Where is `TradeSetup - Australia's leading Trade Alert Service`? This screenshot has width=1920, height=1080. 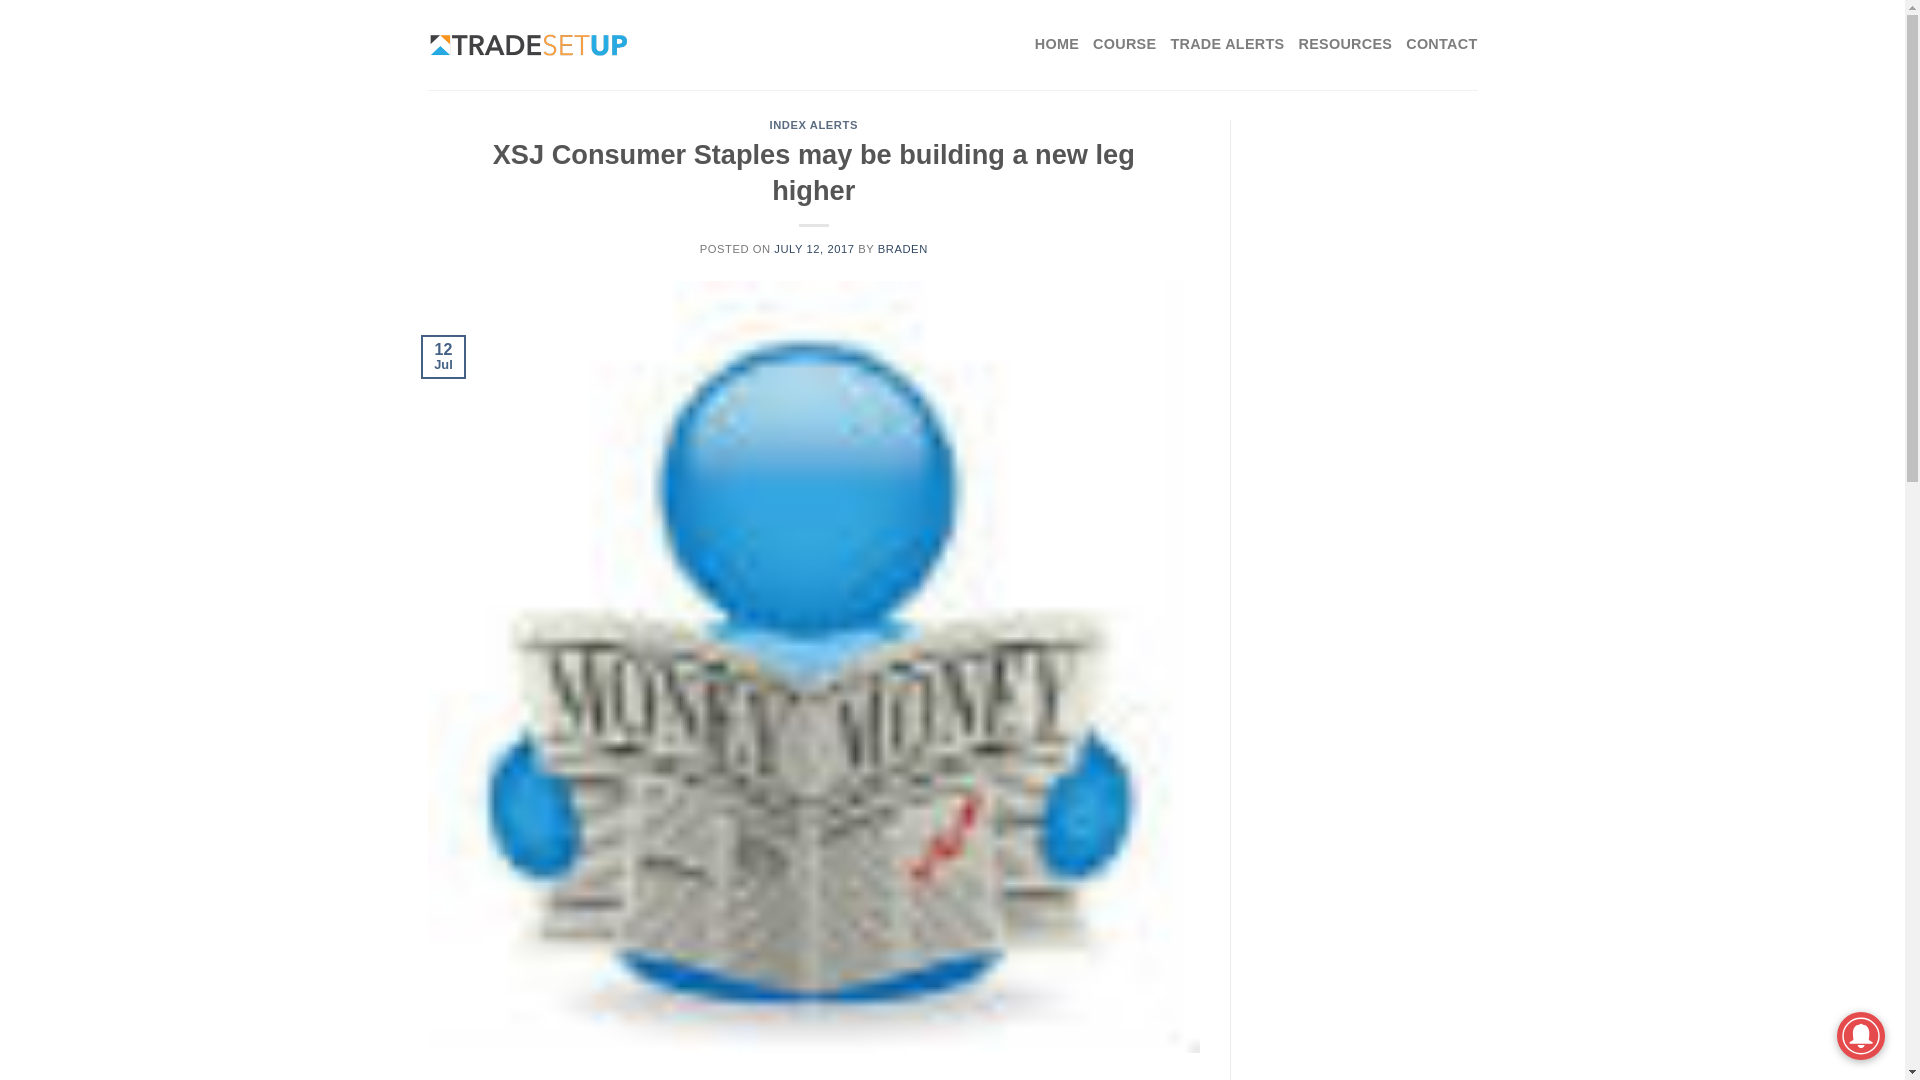 TradeSetup - Australia's leading Trade Alert Service is located at coordinates (528, 45).